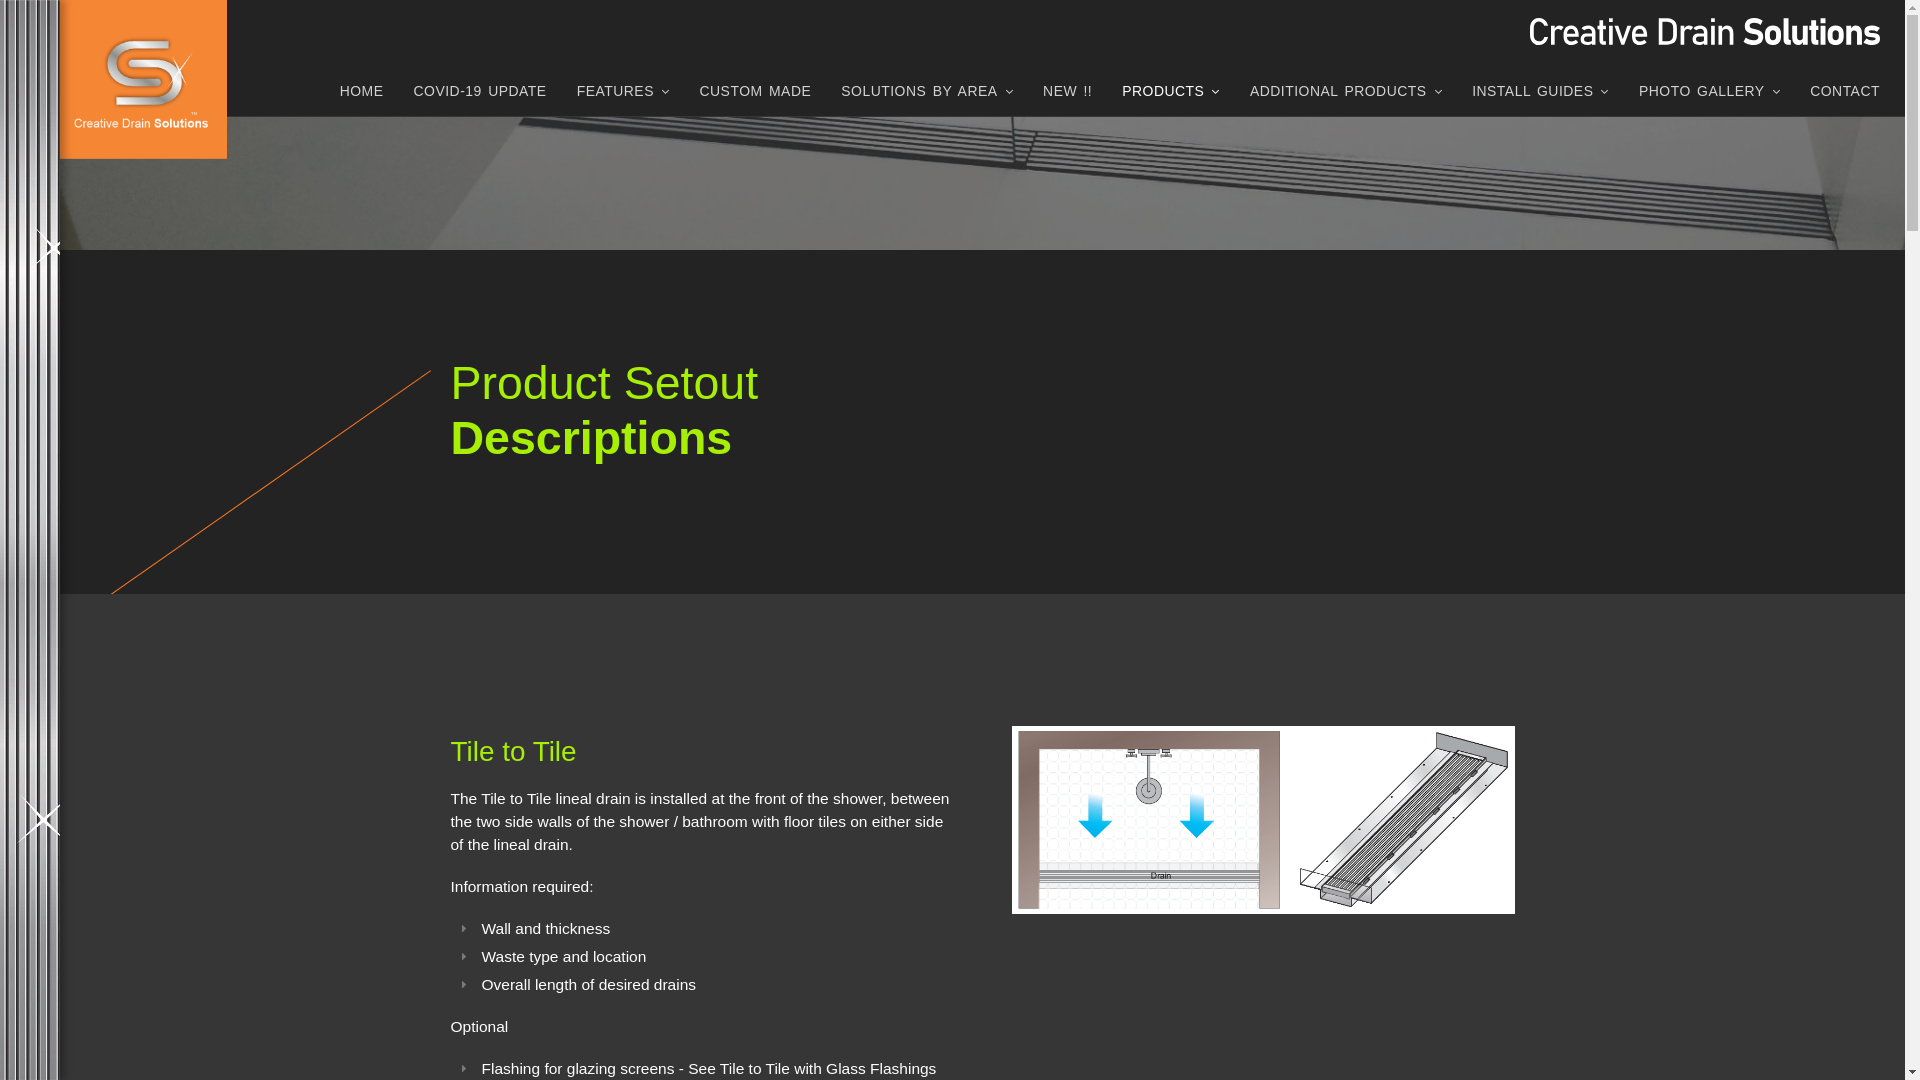 The image size is (1920, 1080). I want to click on COVID-19 UPDATE, so click(480, 96).